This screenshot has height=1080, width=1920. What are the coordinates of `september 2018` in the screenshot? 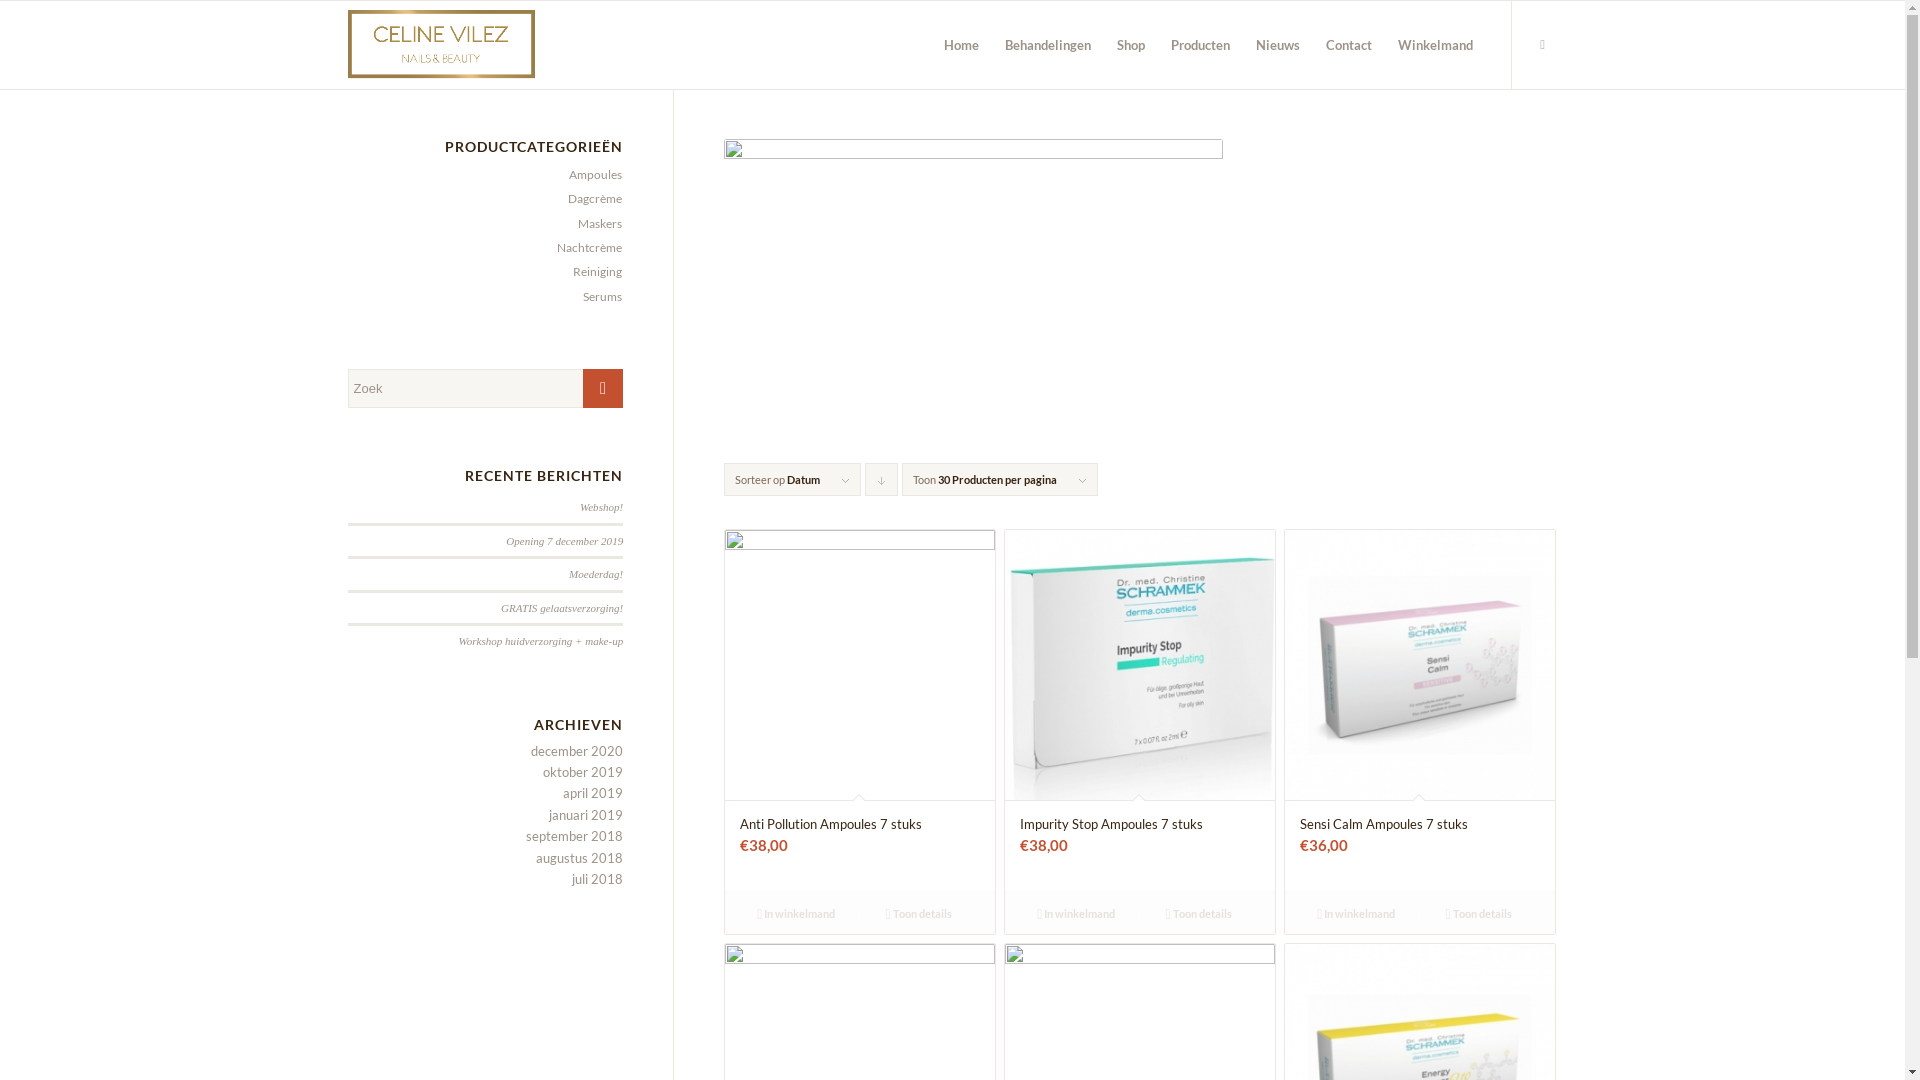 It's located at (574, 836).